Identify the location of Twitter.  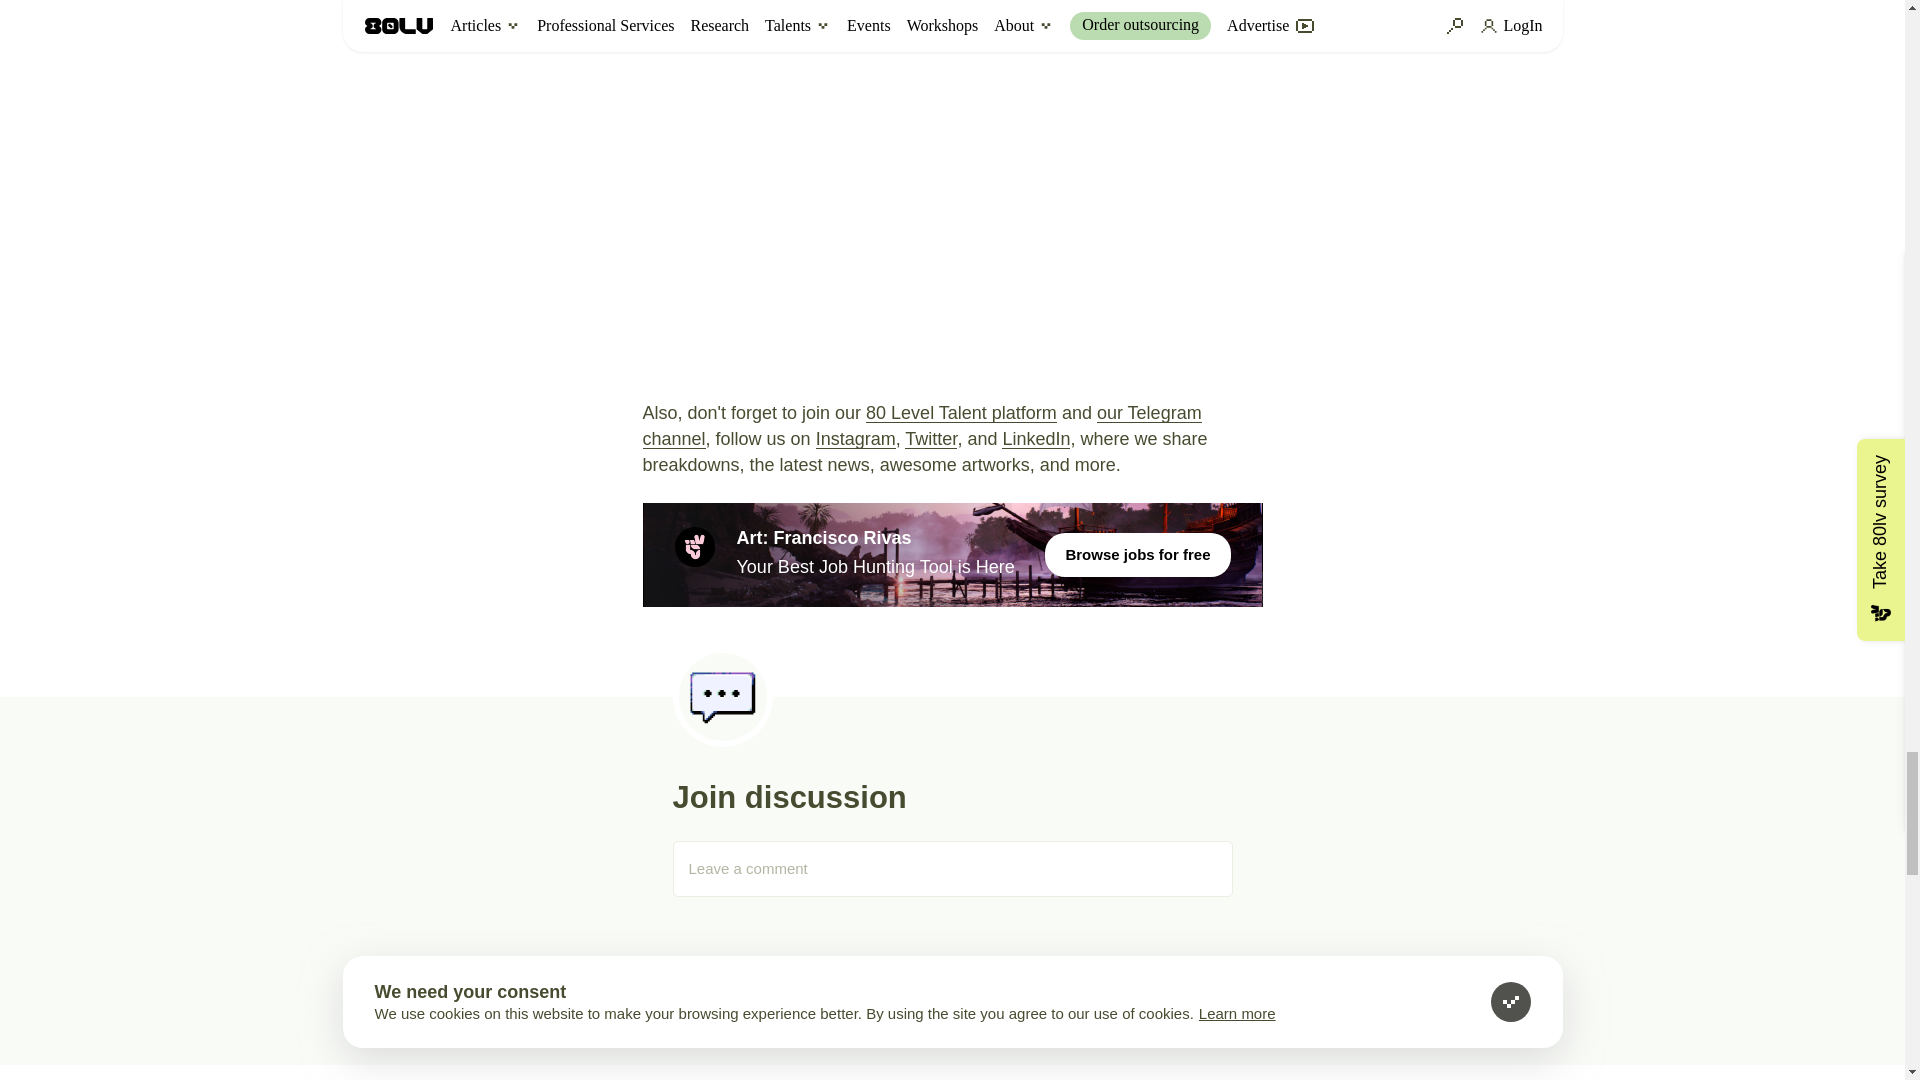
(930, 438).